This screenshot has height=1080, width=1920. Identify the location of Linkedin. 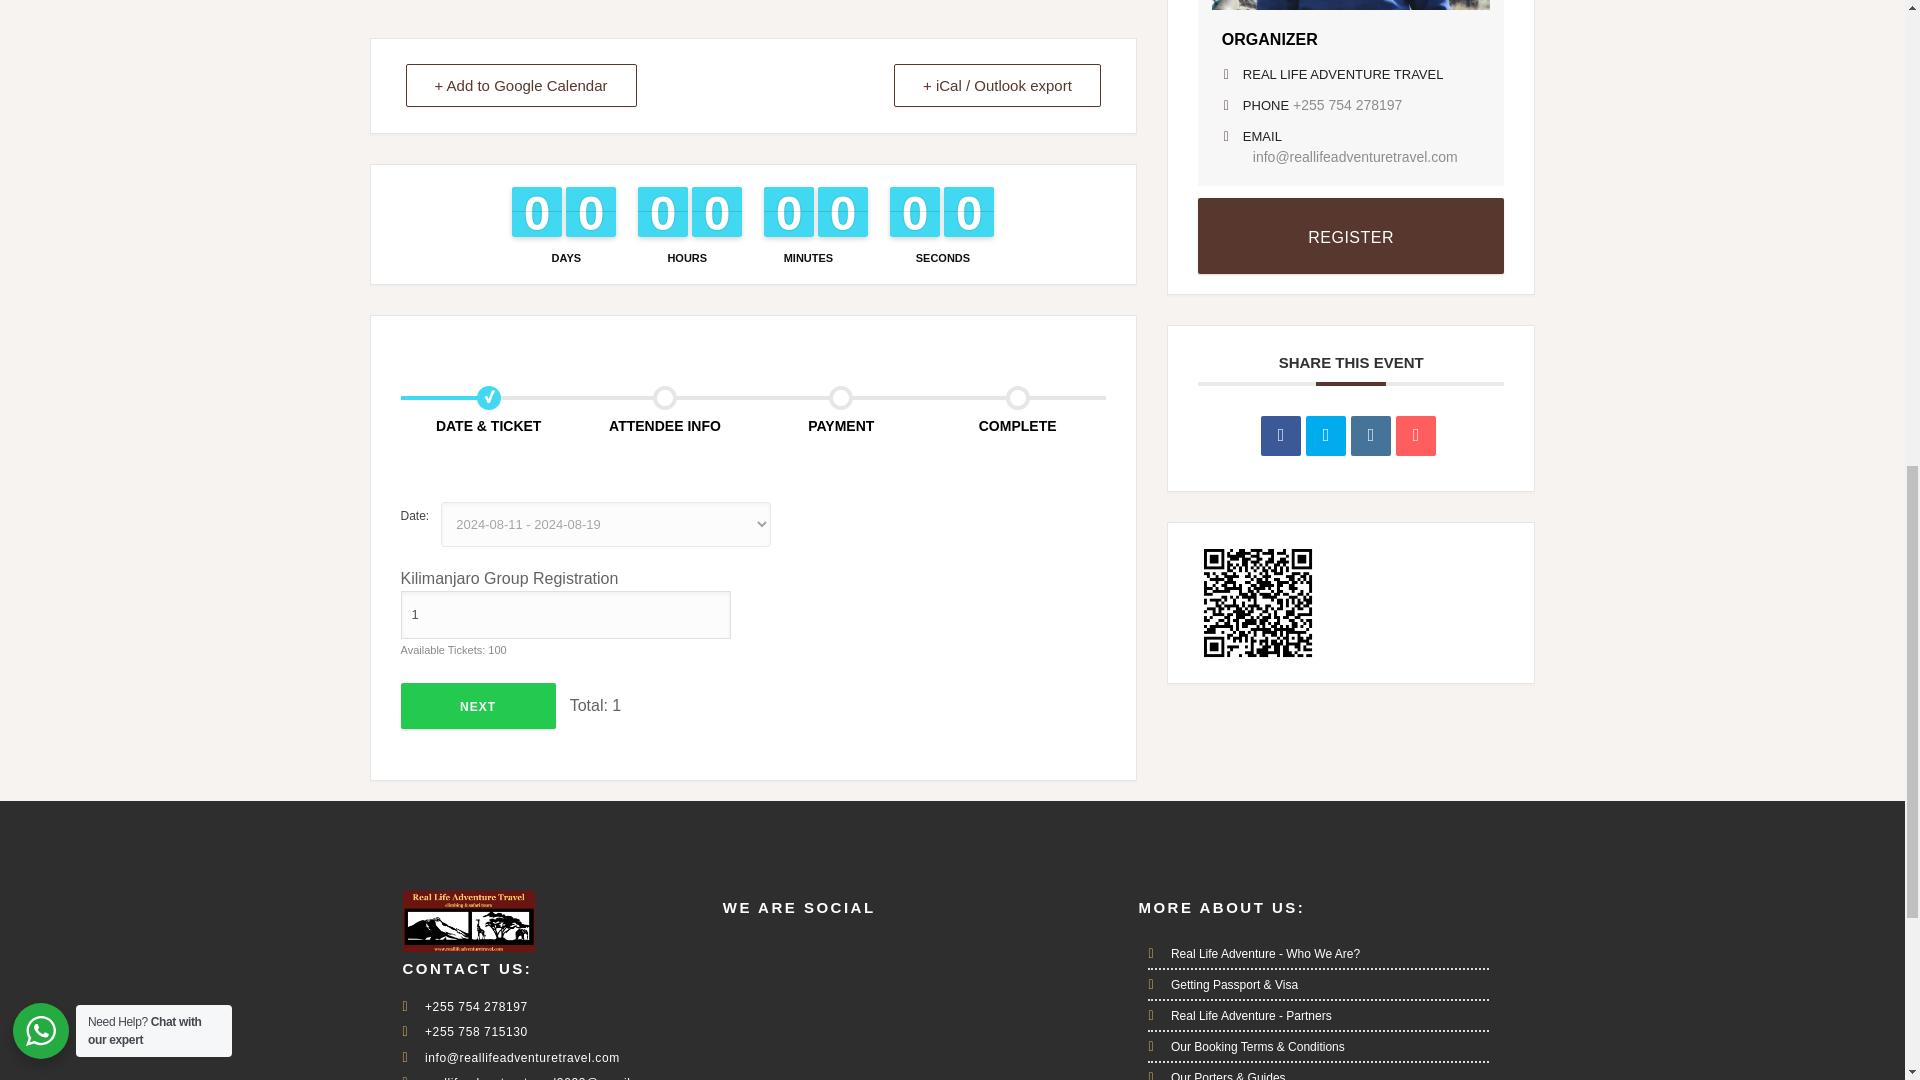
(1370, 435).